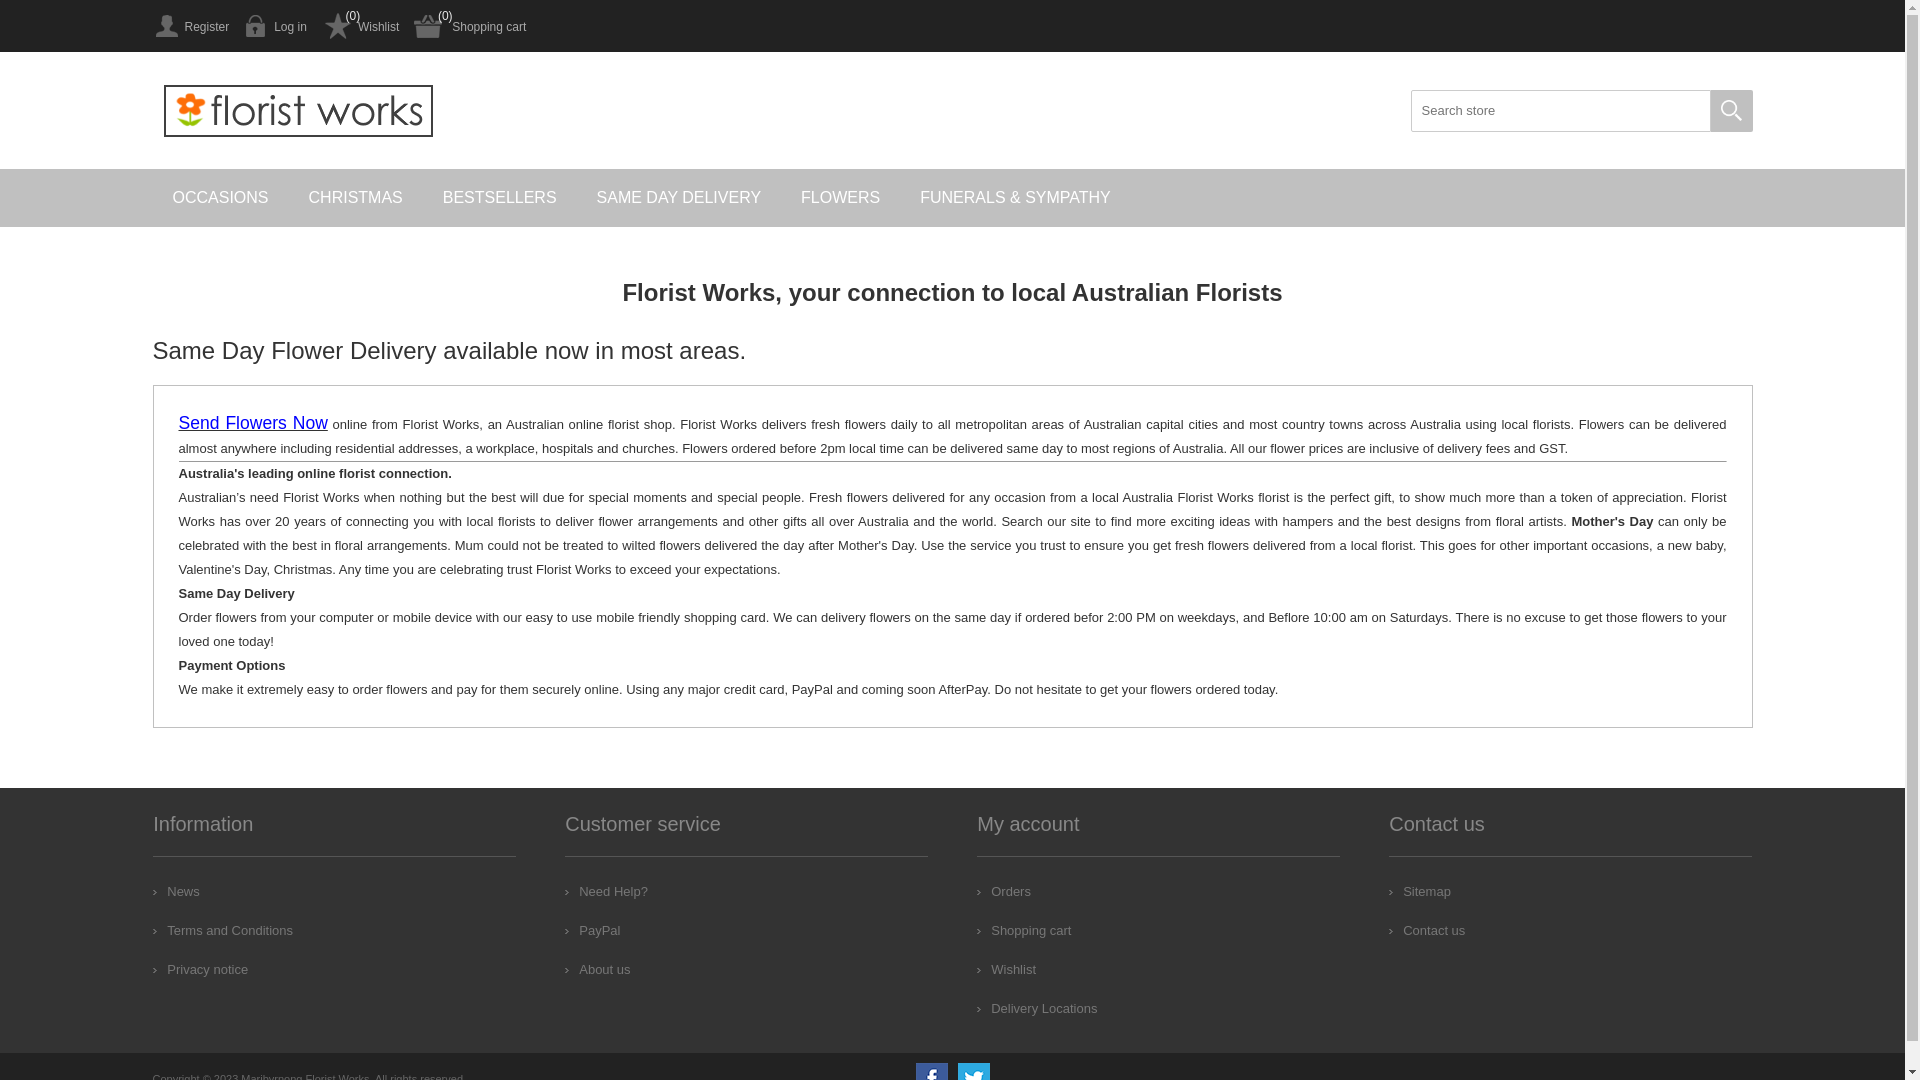  What do you see at coordinates (1731, 111) in the screenshot?
I see `Search` at bounding box center [1731, 111].